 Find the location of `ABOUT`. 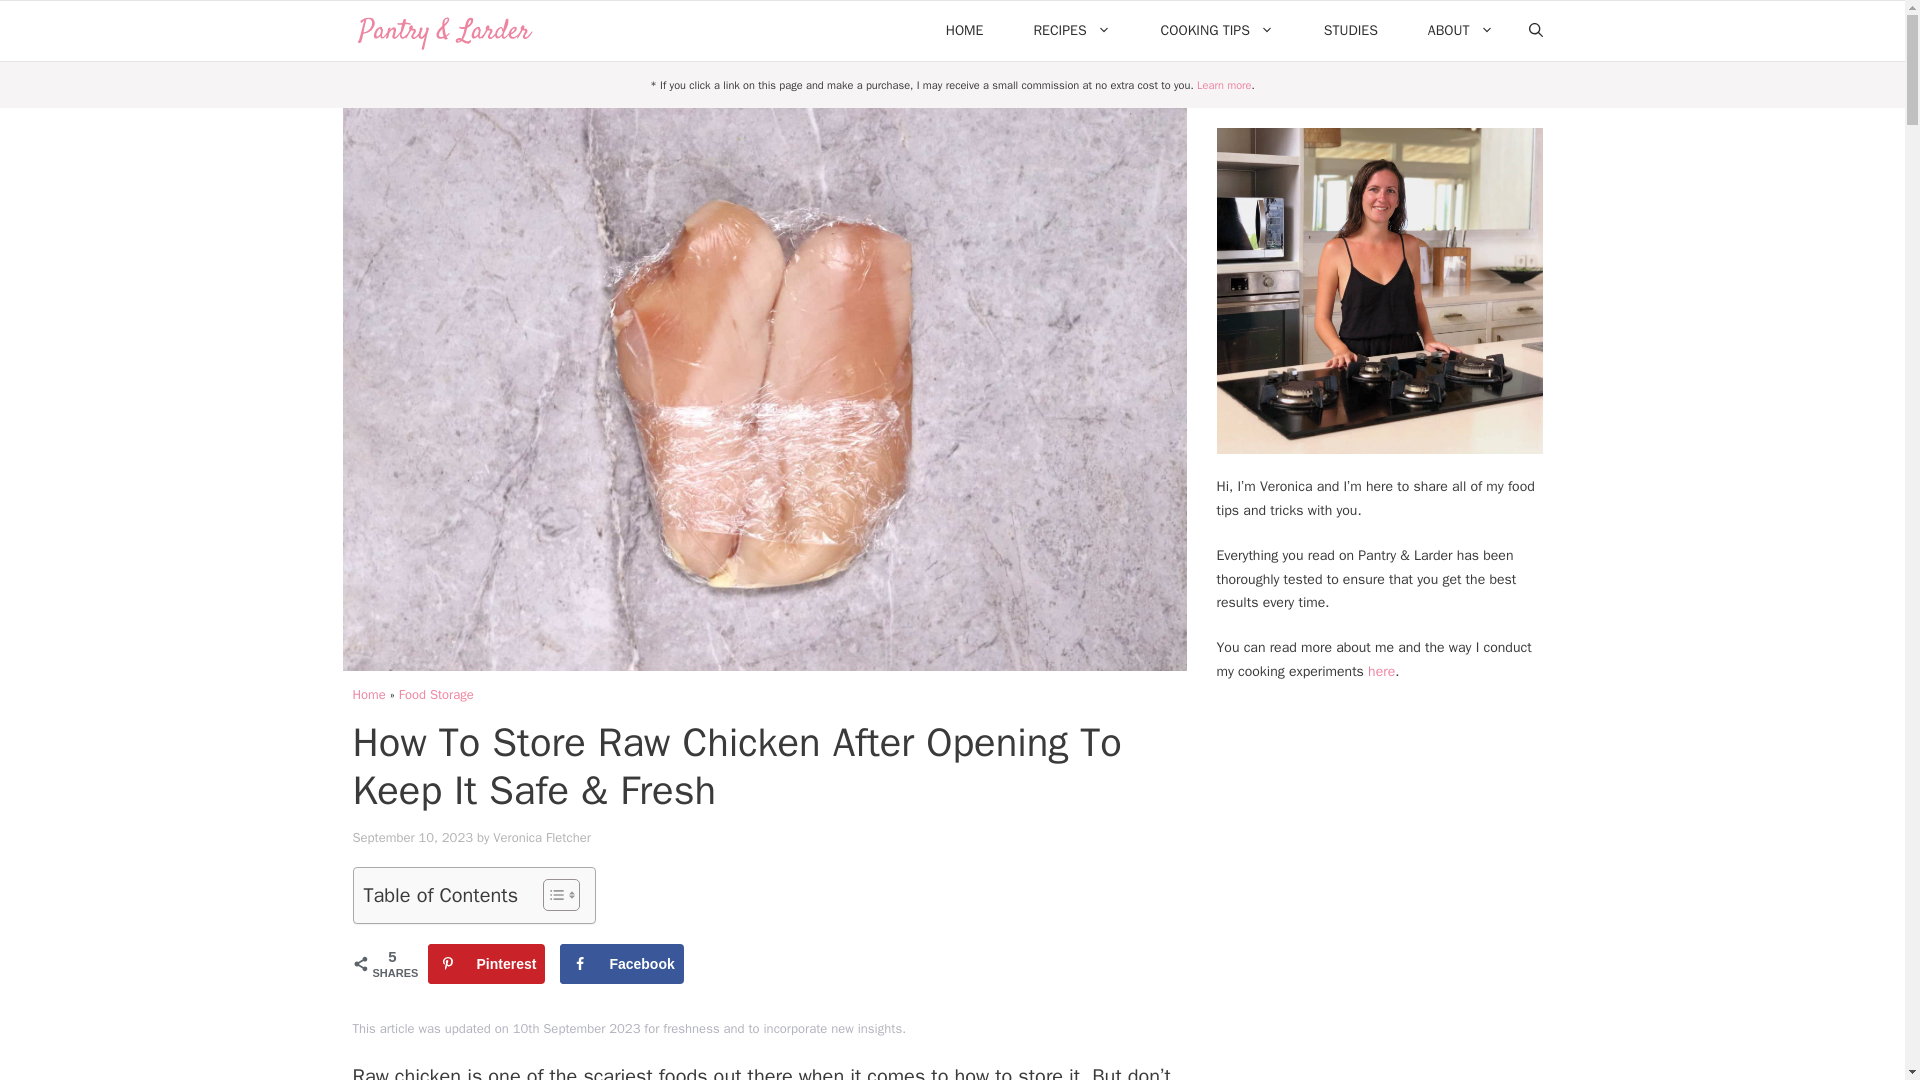

ABOUT is located at coordinates (1460, 30).